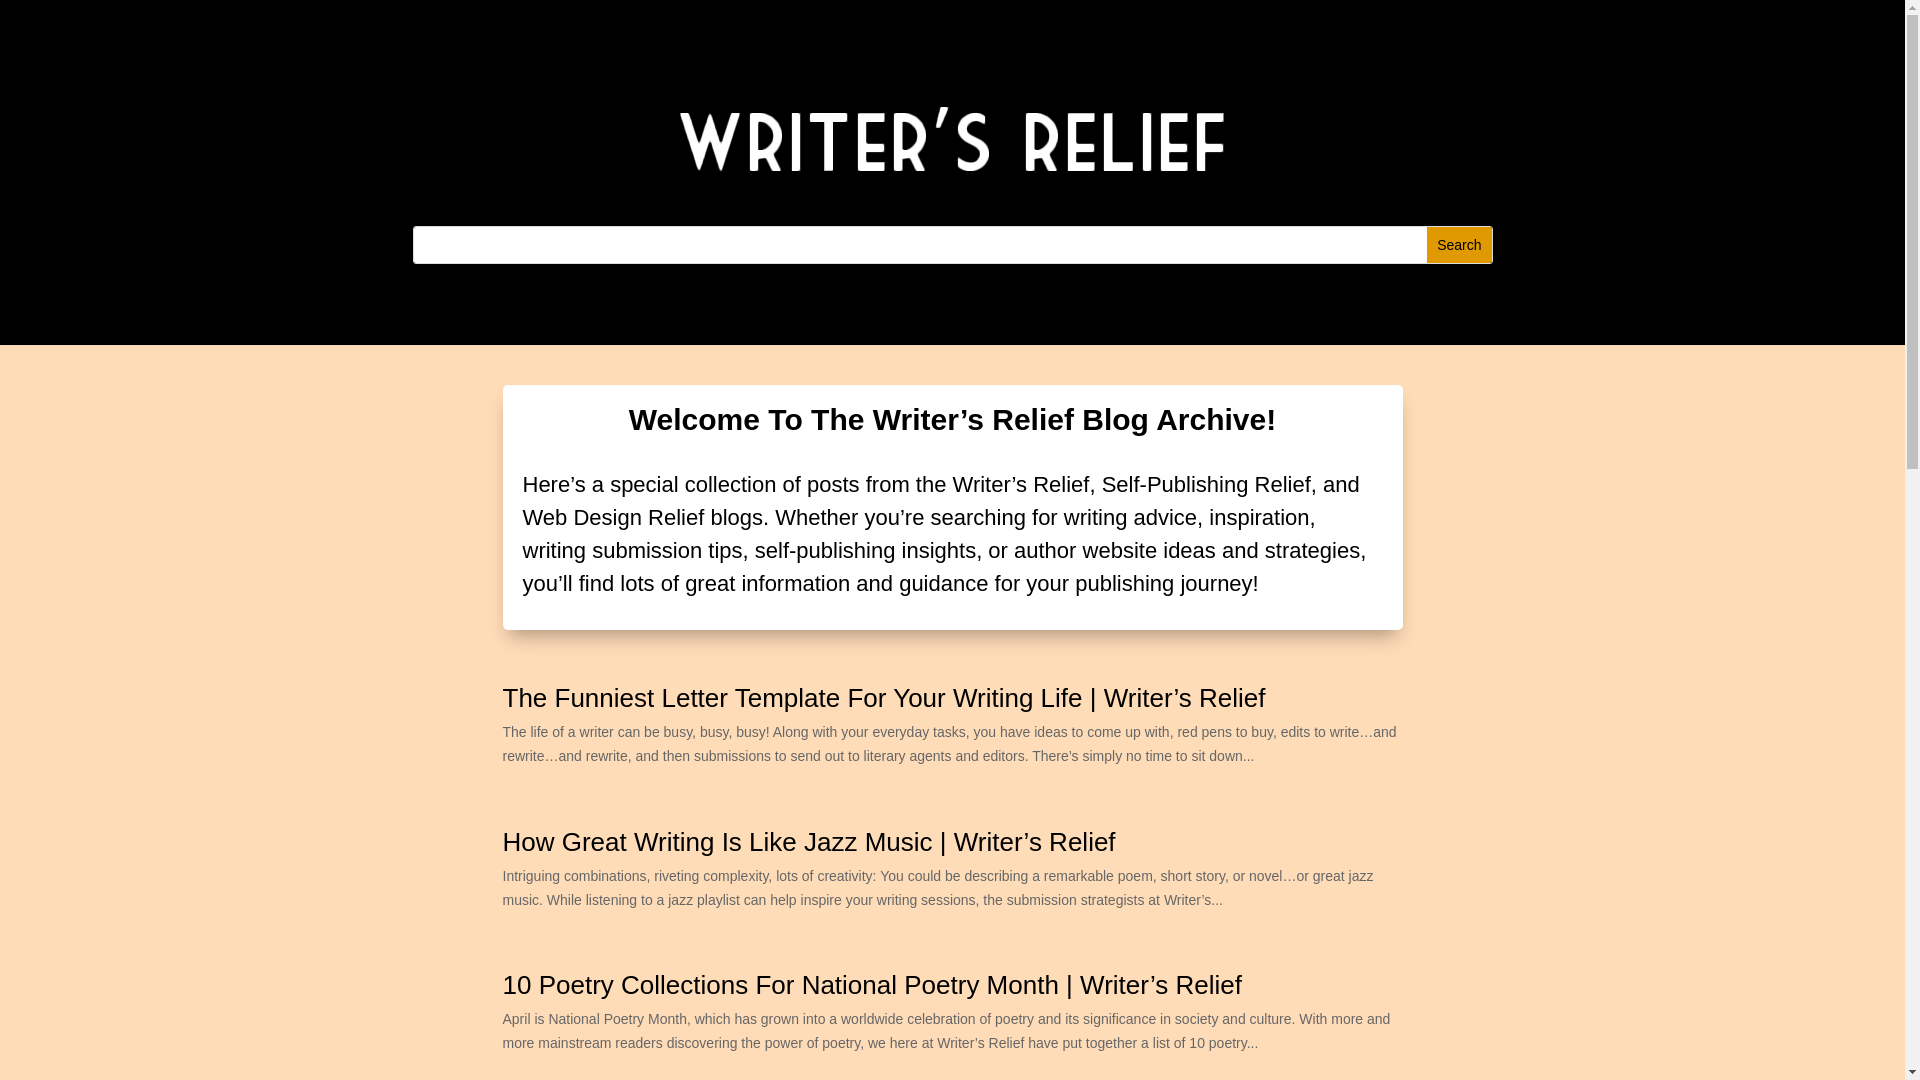 Image resolution: width=1920 pixels, height=1080 pixels. What do you see at coordinates (953, 138) in the screenshot?
I see `WRMainLogo-NEW2024` at bounding box center [953, 138].